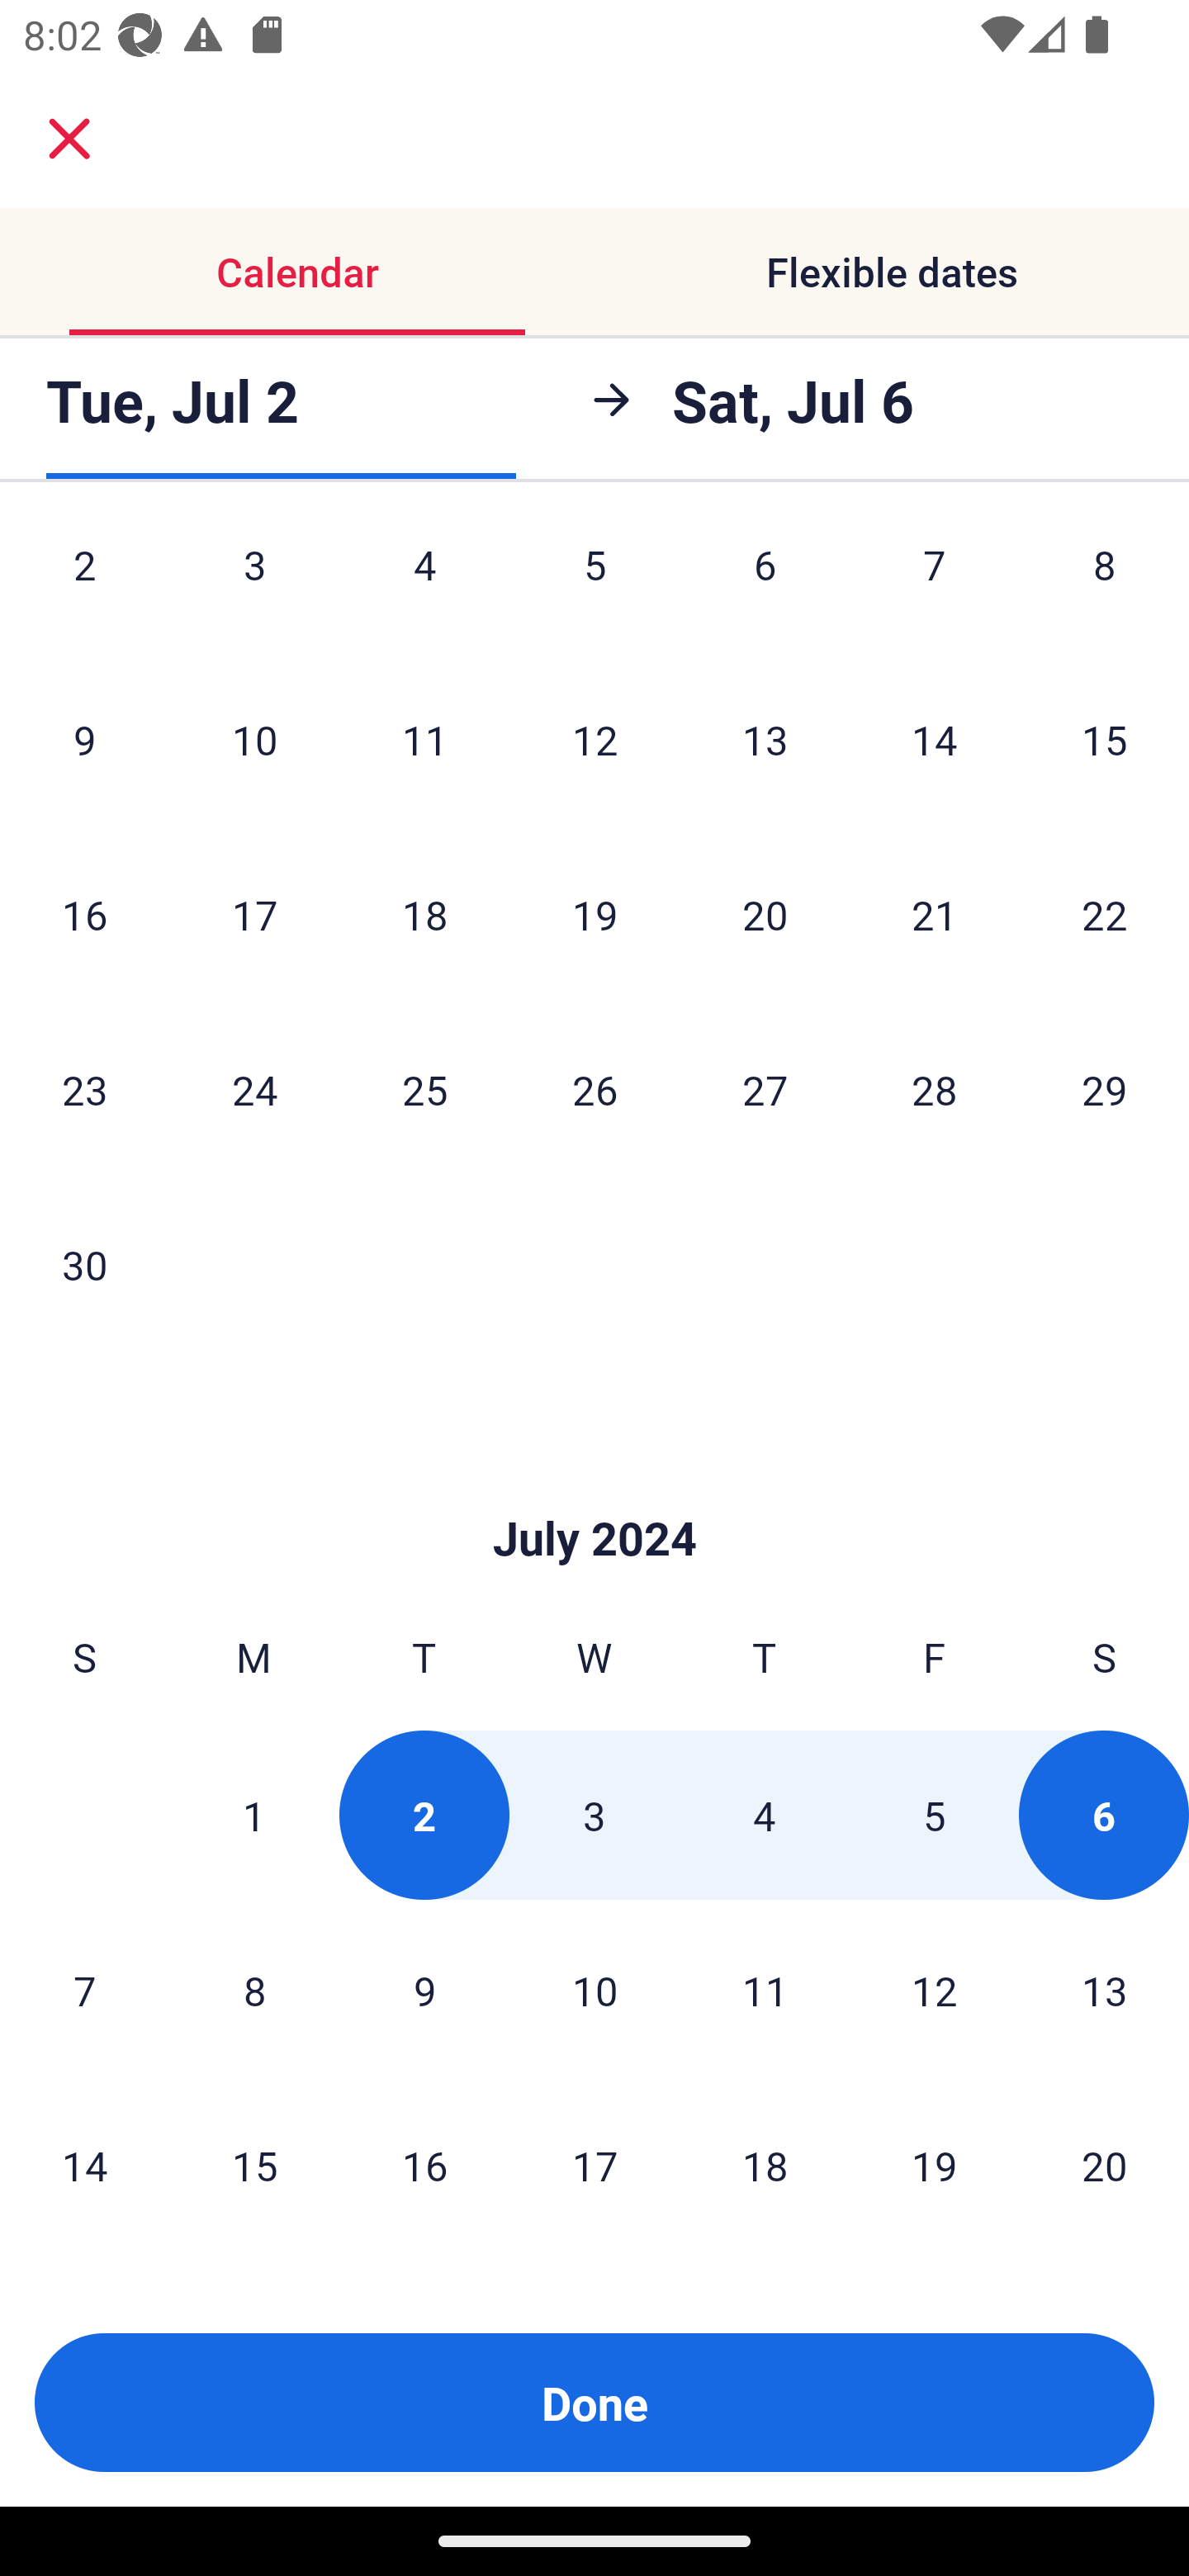  What do you see at coordinates (594, 1089) in the screenshot?
I see `26 Wednesday, June 26, 2024` at bounding box center [594, 1089].